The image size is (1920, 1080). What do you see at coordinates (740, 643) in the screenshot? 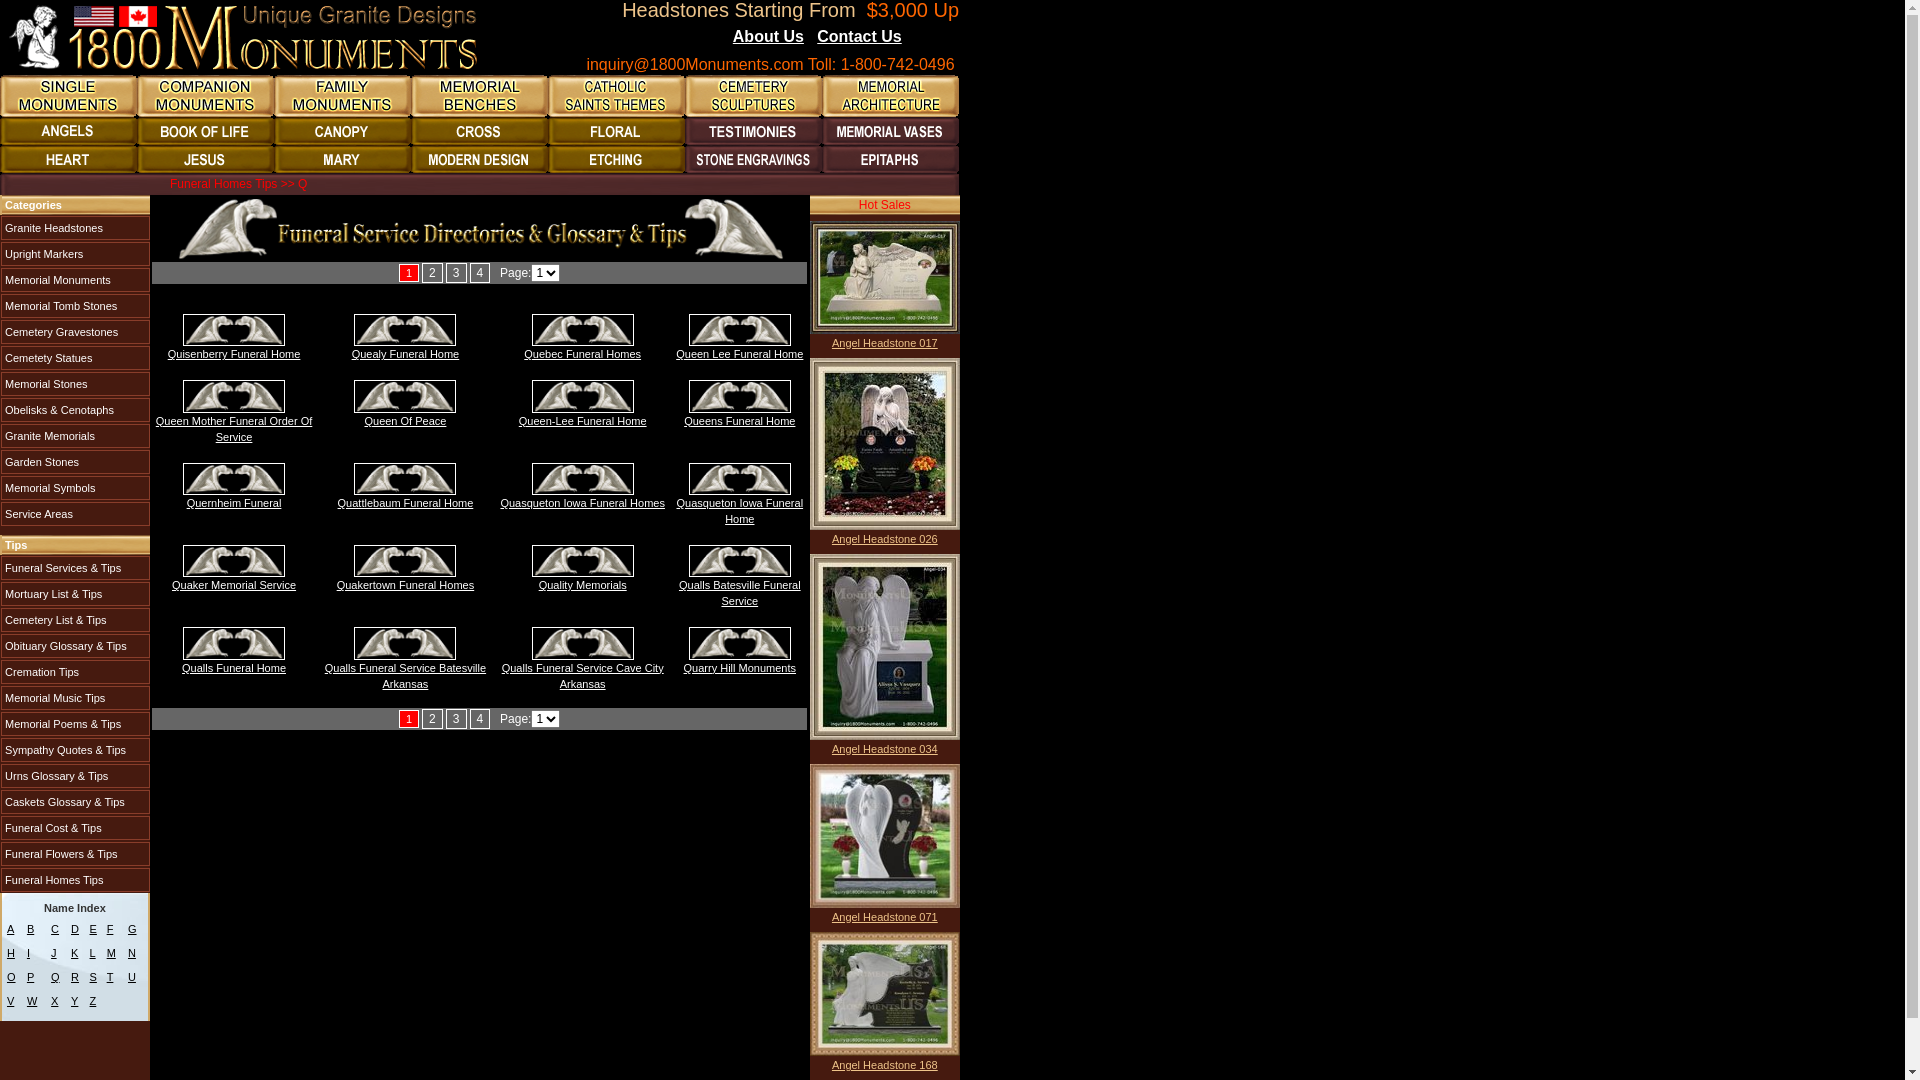
I see `Quarry Hill Monuments` at bounding box center [740, 643].